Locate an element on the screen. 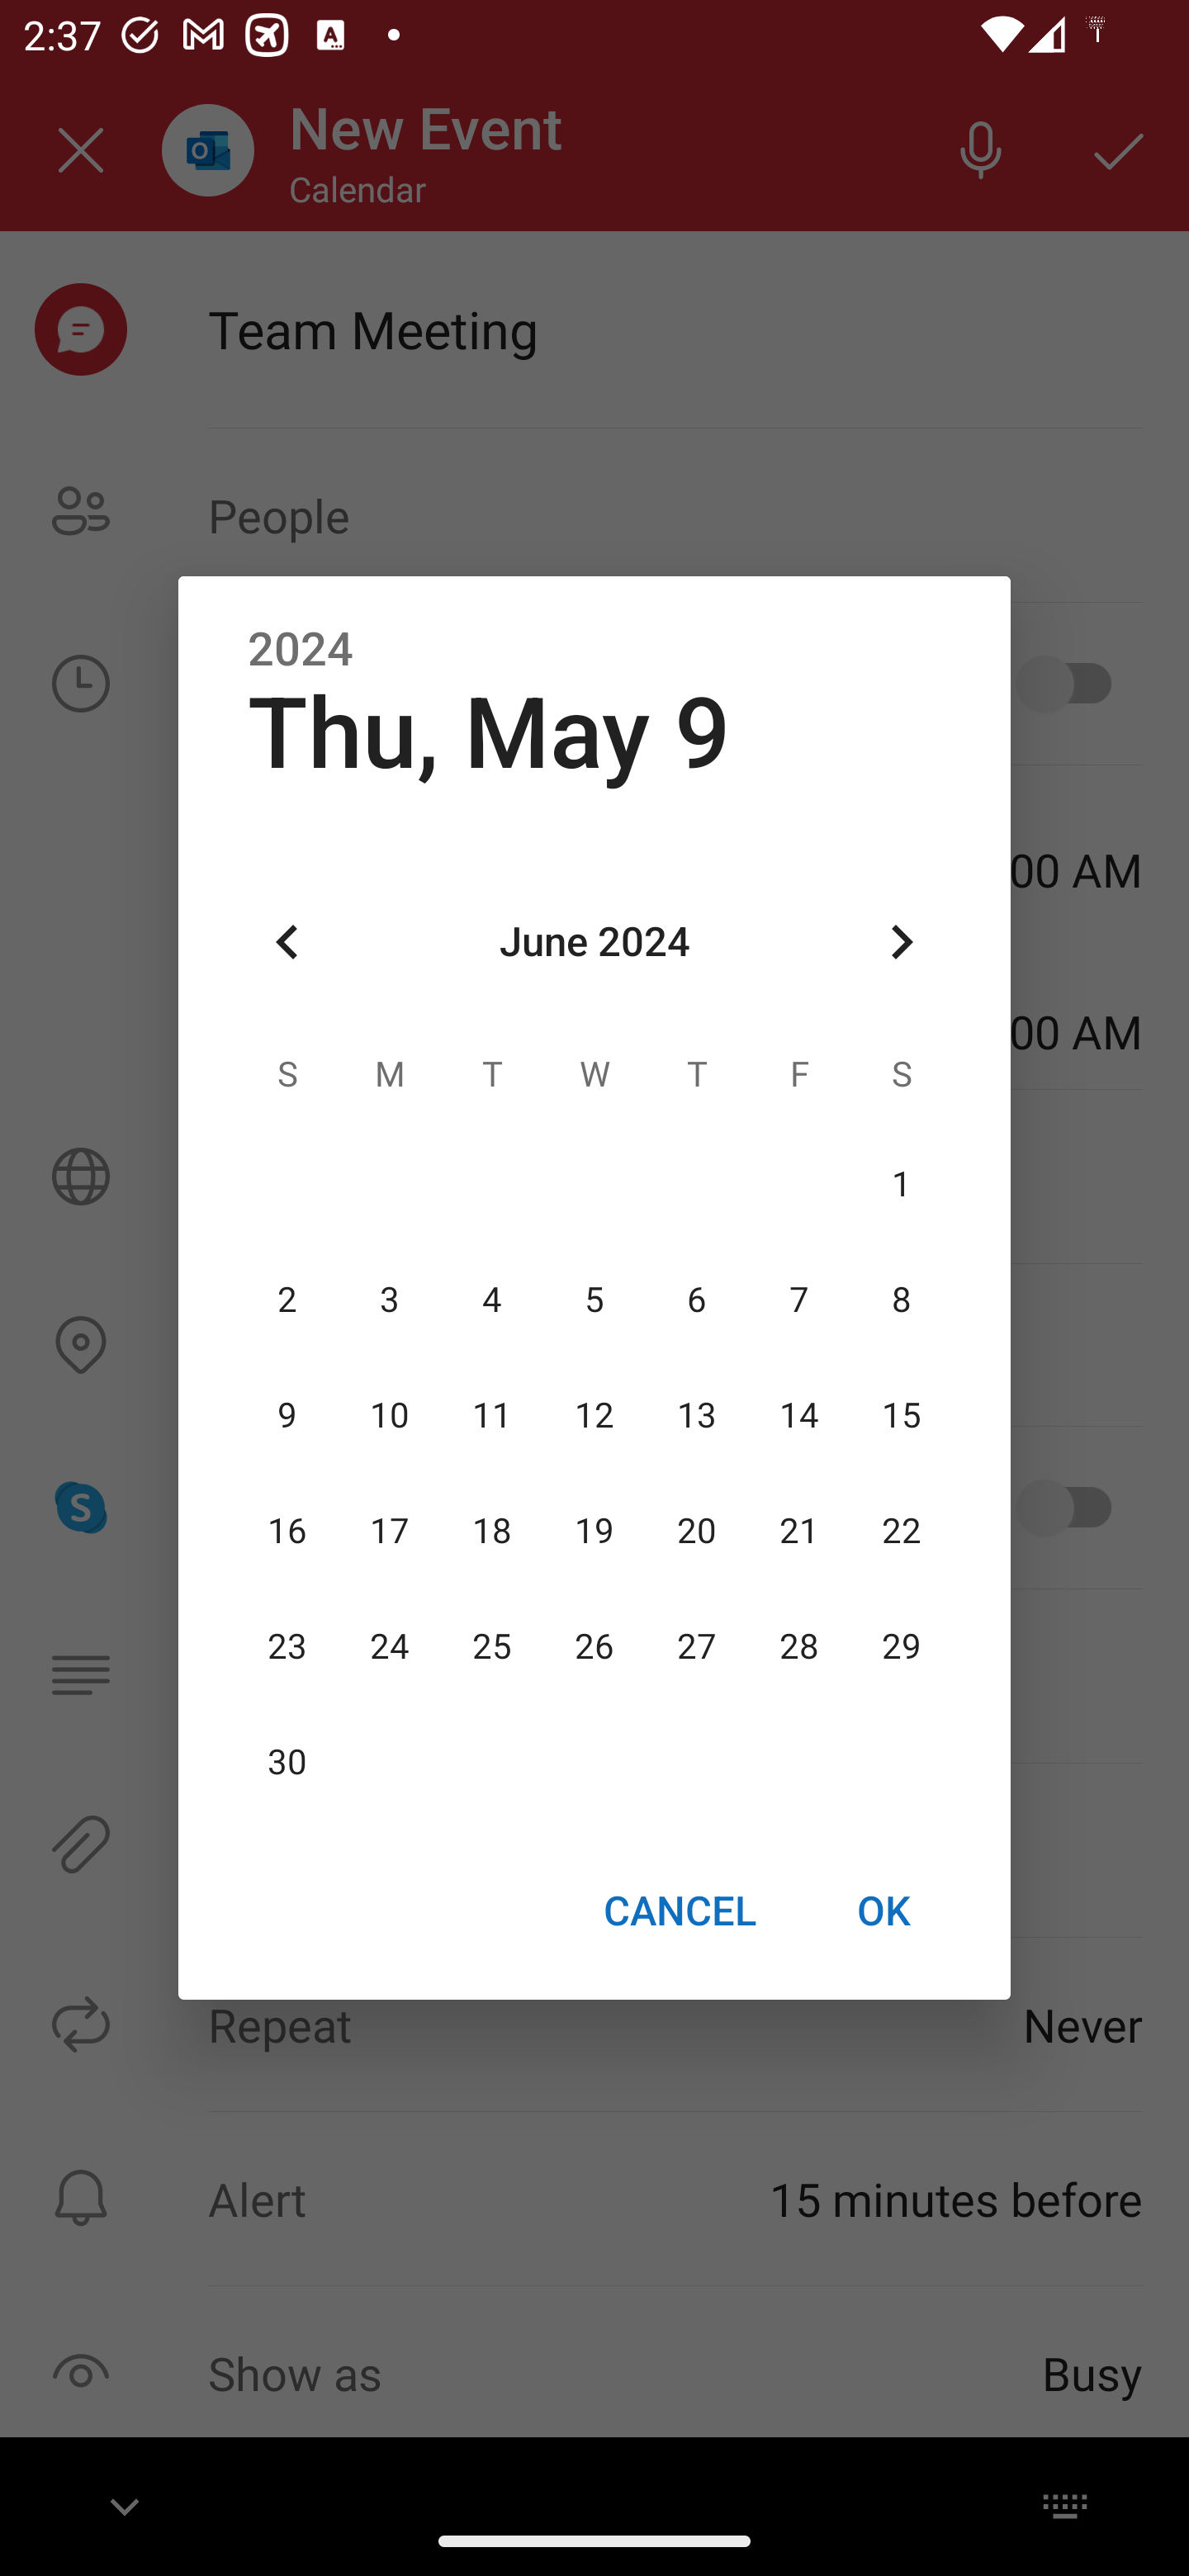 The image size is (1189, 2576). 22 22 June 2024 is located at coordinates (901, 1531).